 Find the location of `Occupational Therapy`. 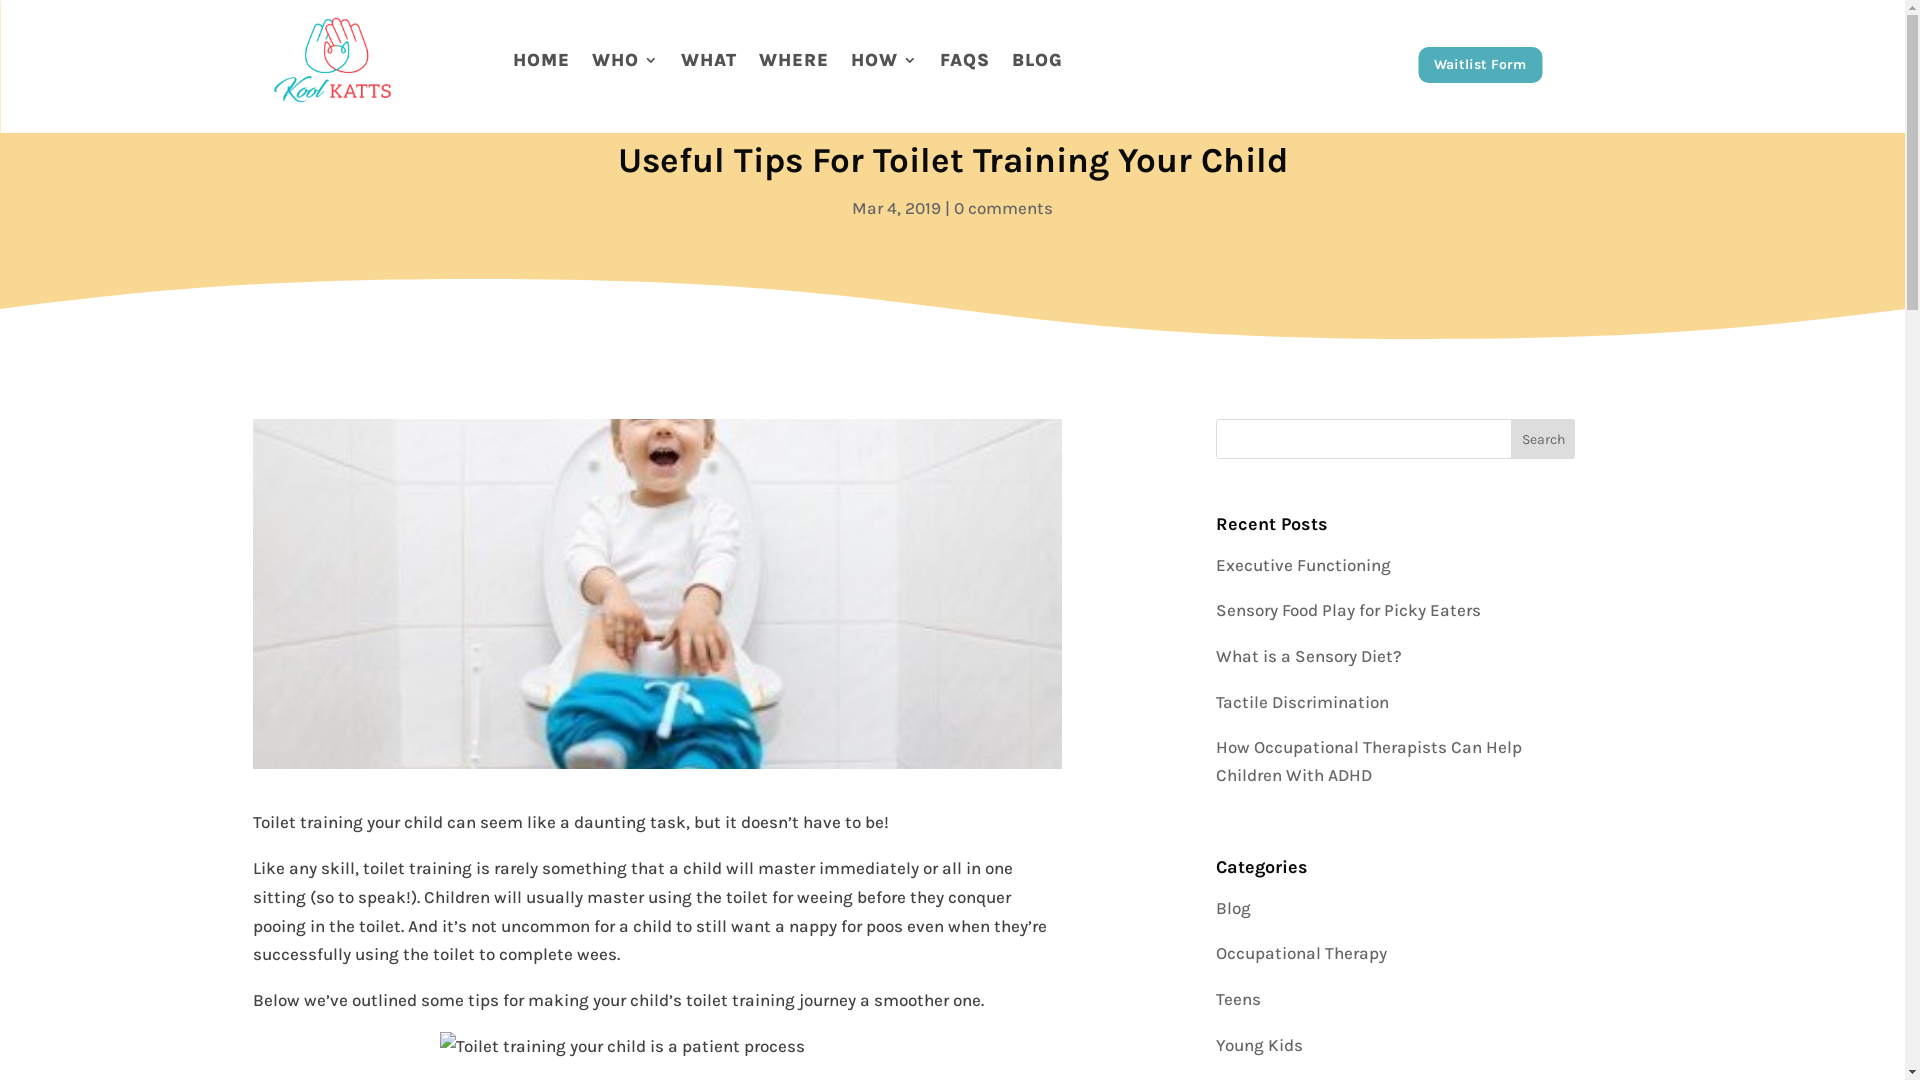

Occupational Therapy is located at coordinates (1302, 953).